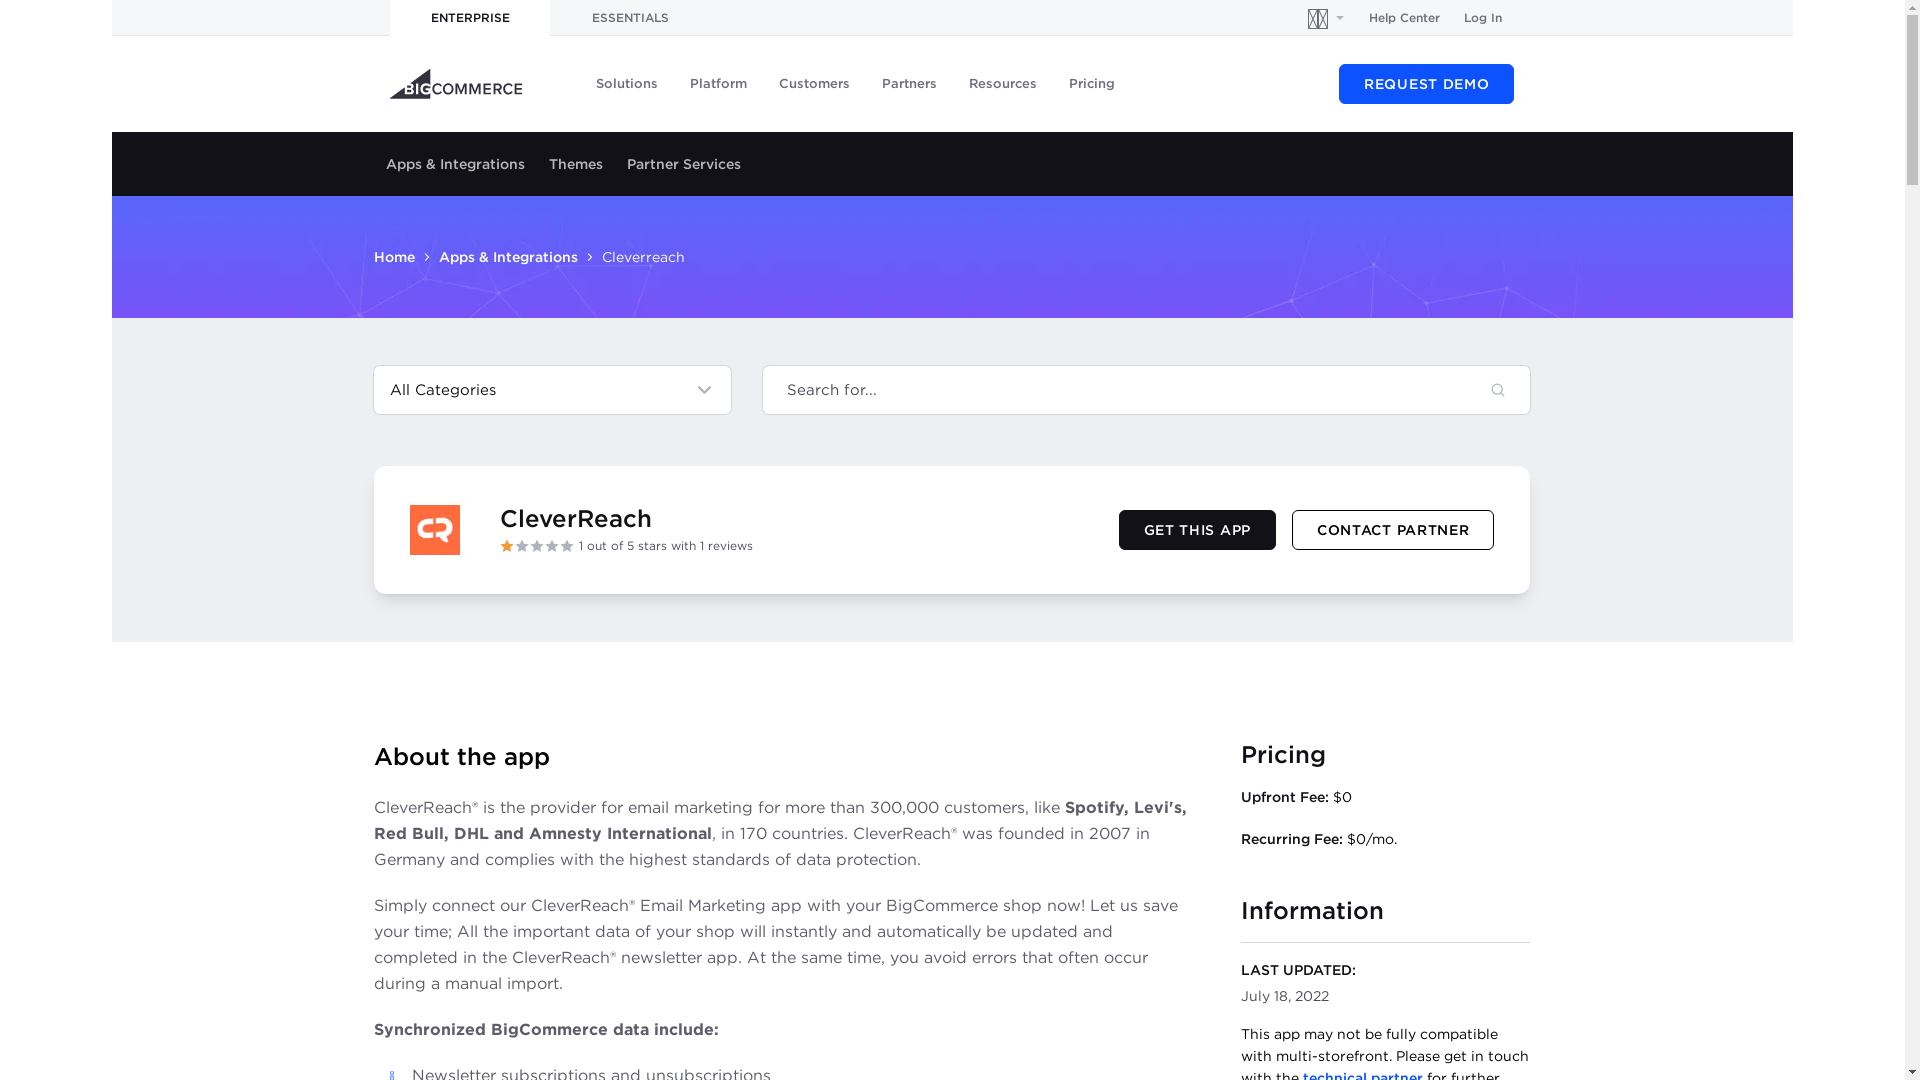 The height and width of the screenshot is (1080, 1920). What do you see at coordinates (814, 84) in the screenshot?
I see `Customers` at bounding box center [814, 84].